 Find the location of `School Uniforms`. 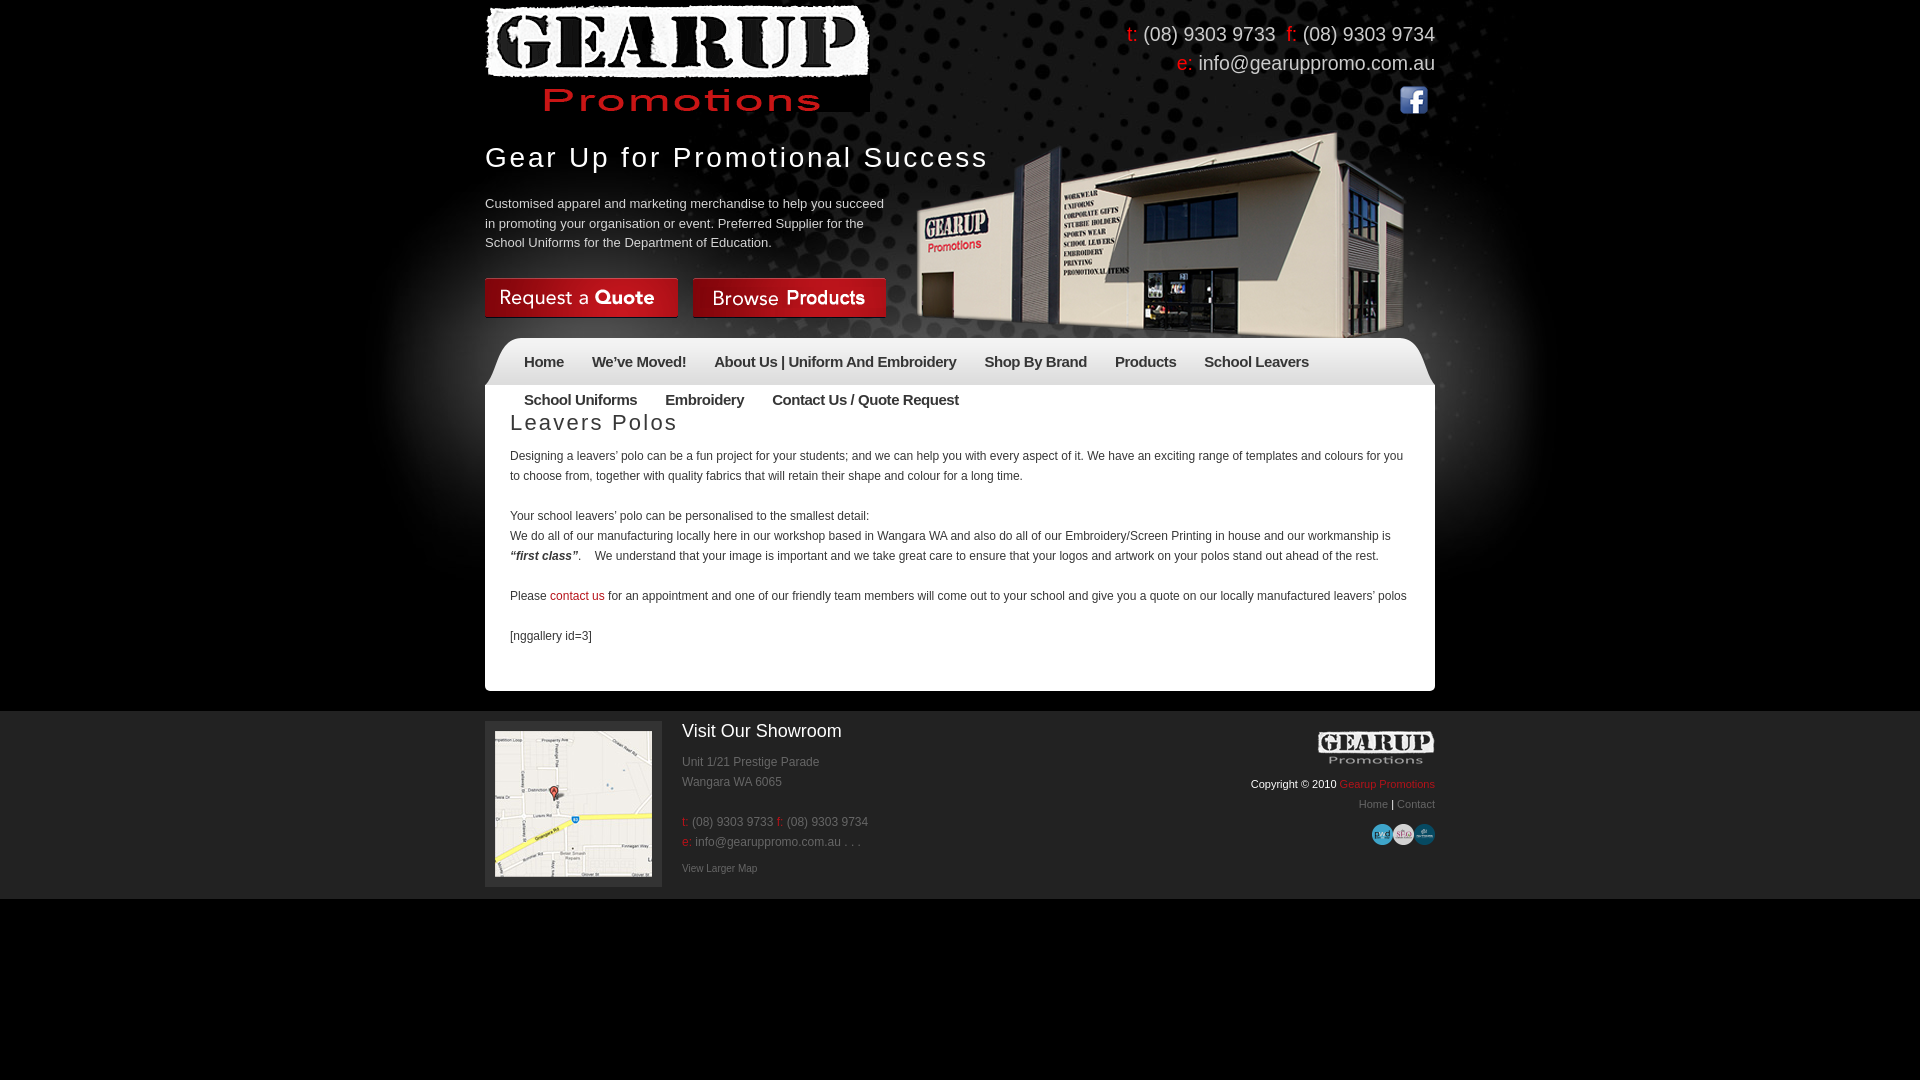

School Uniforms is located at coordinates (580, 403).